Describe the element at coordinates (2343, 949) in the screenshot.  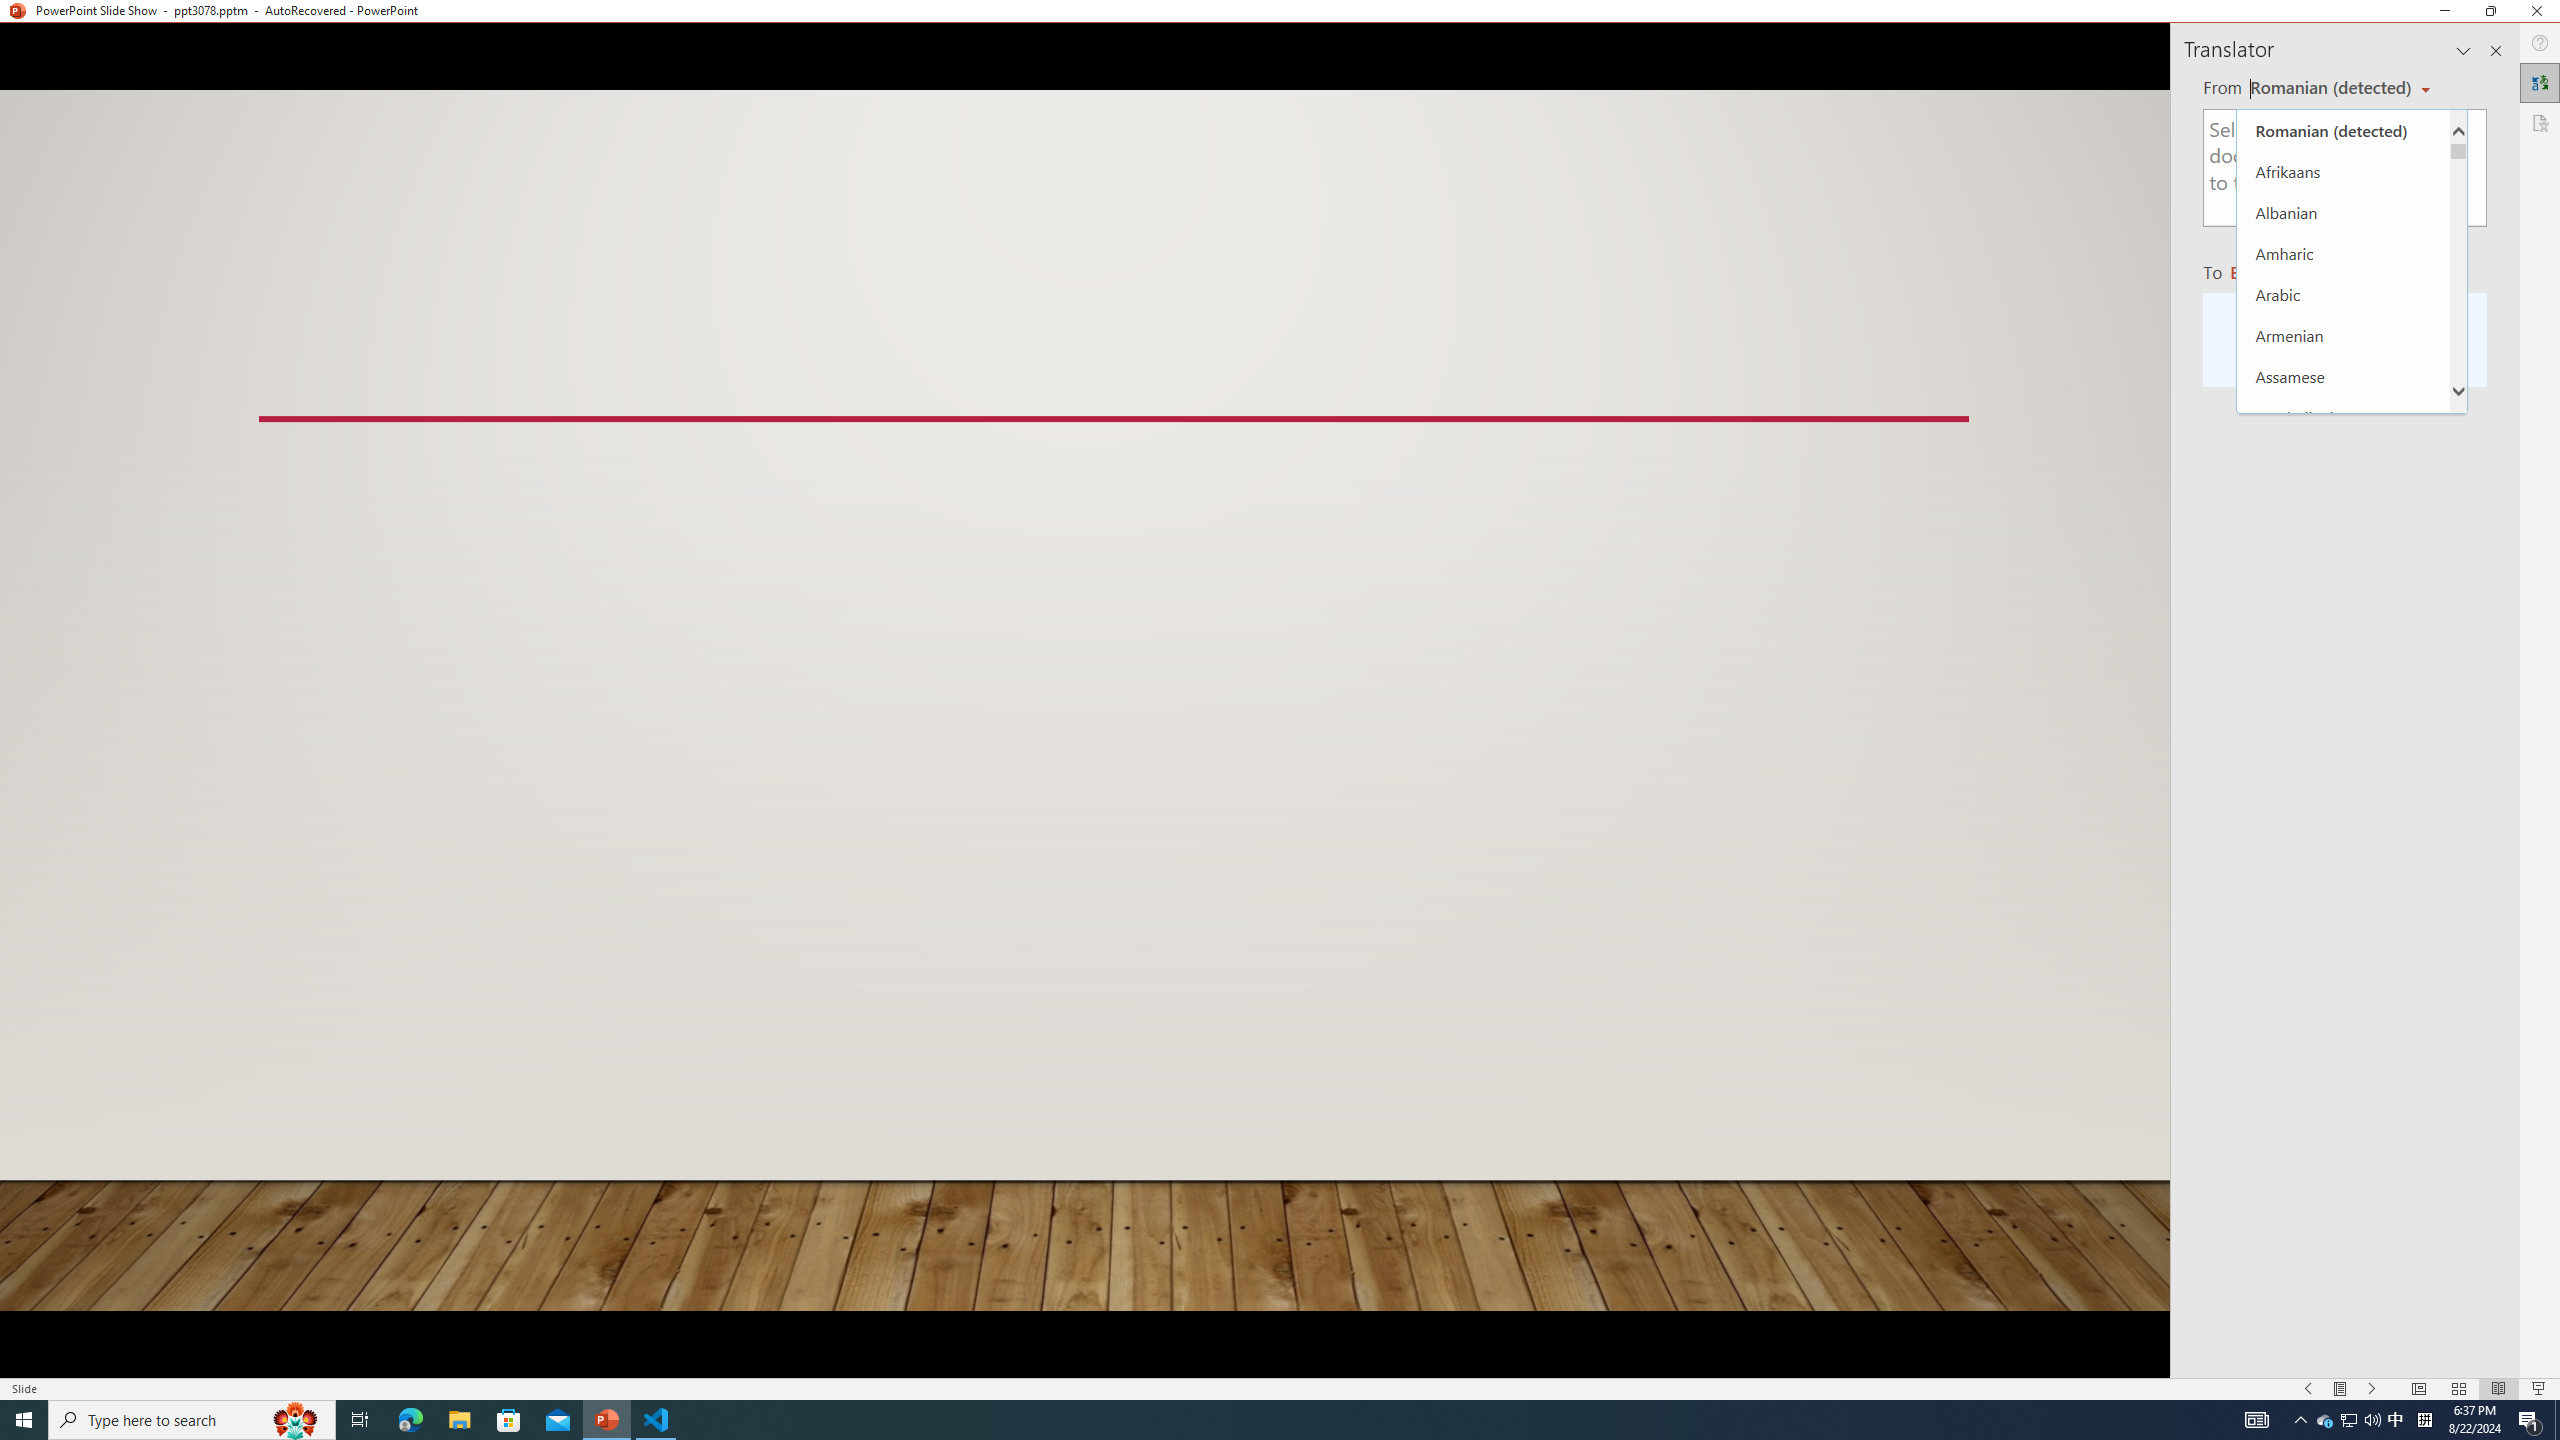
I see `Chinese Traditional` at that location.